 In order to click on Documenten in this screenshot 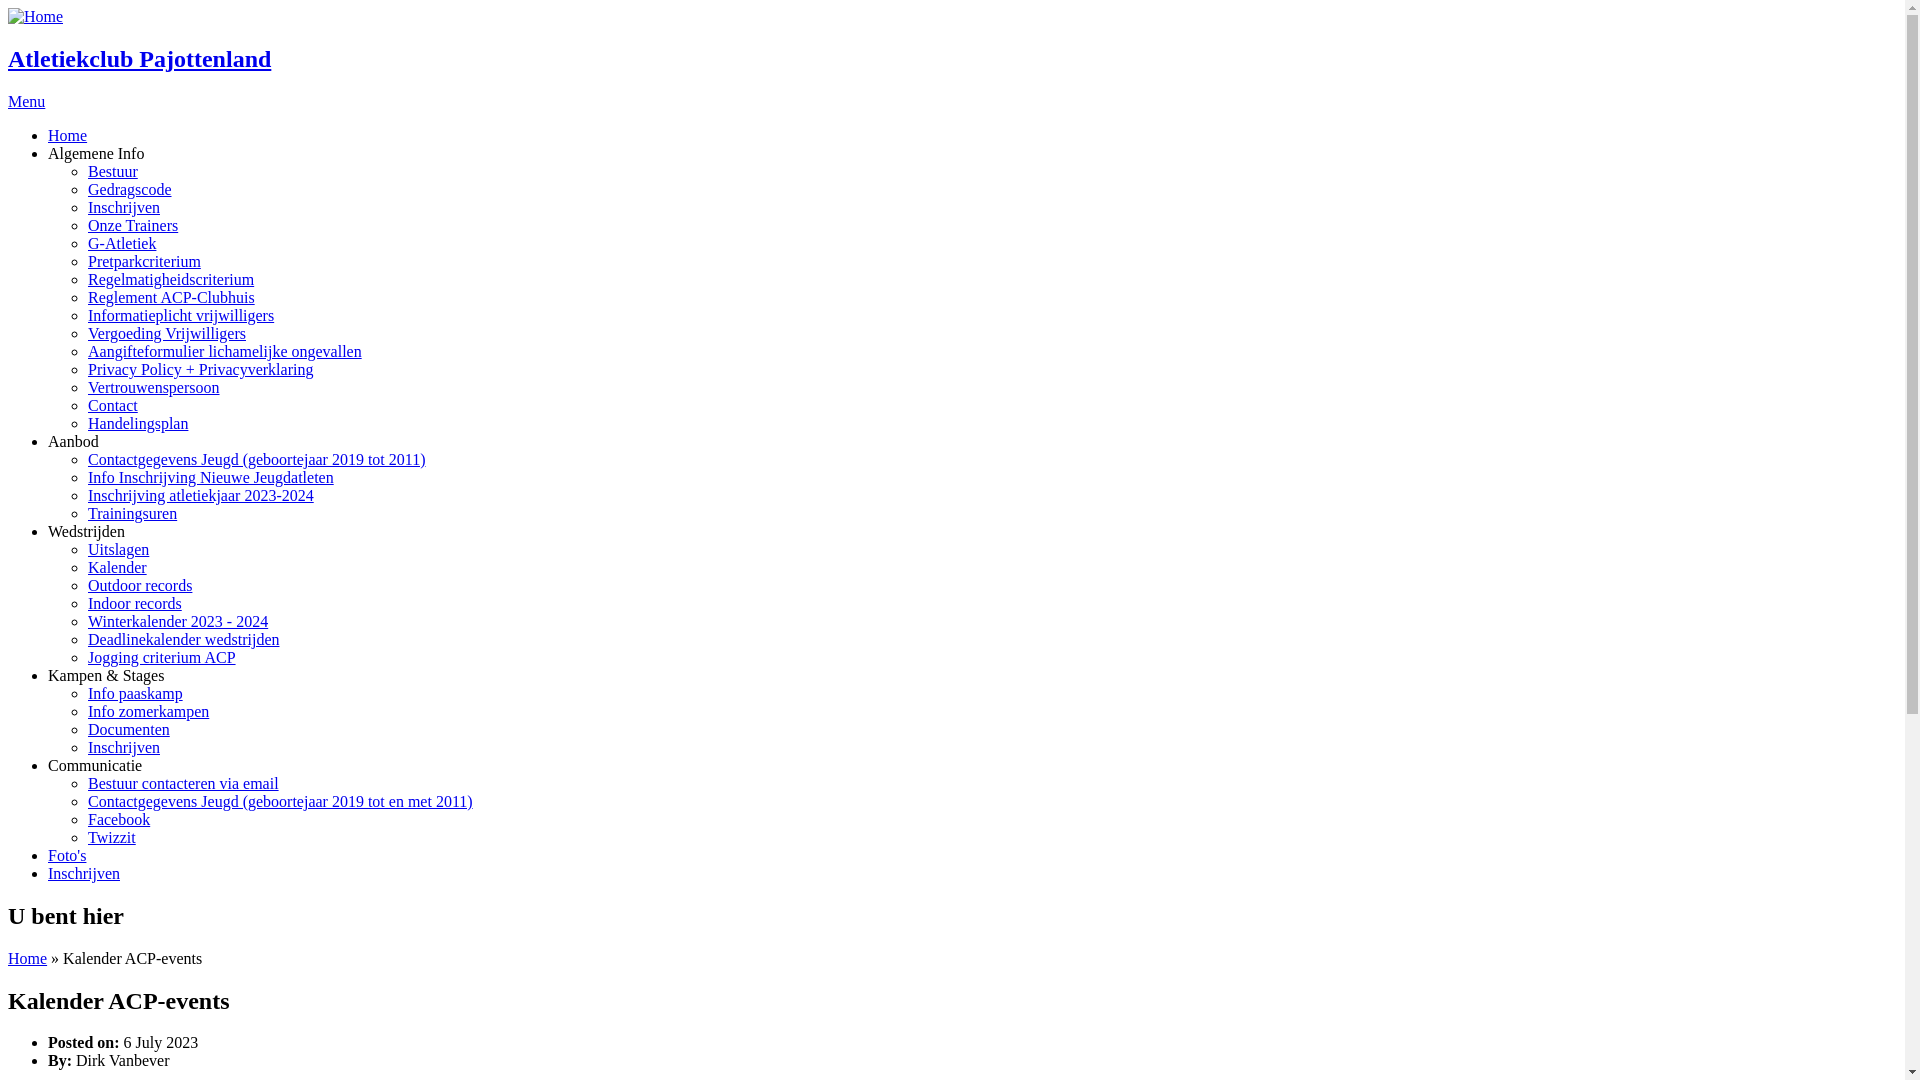, I will do `click(129, 730)`.